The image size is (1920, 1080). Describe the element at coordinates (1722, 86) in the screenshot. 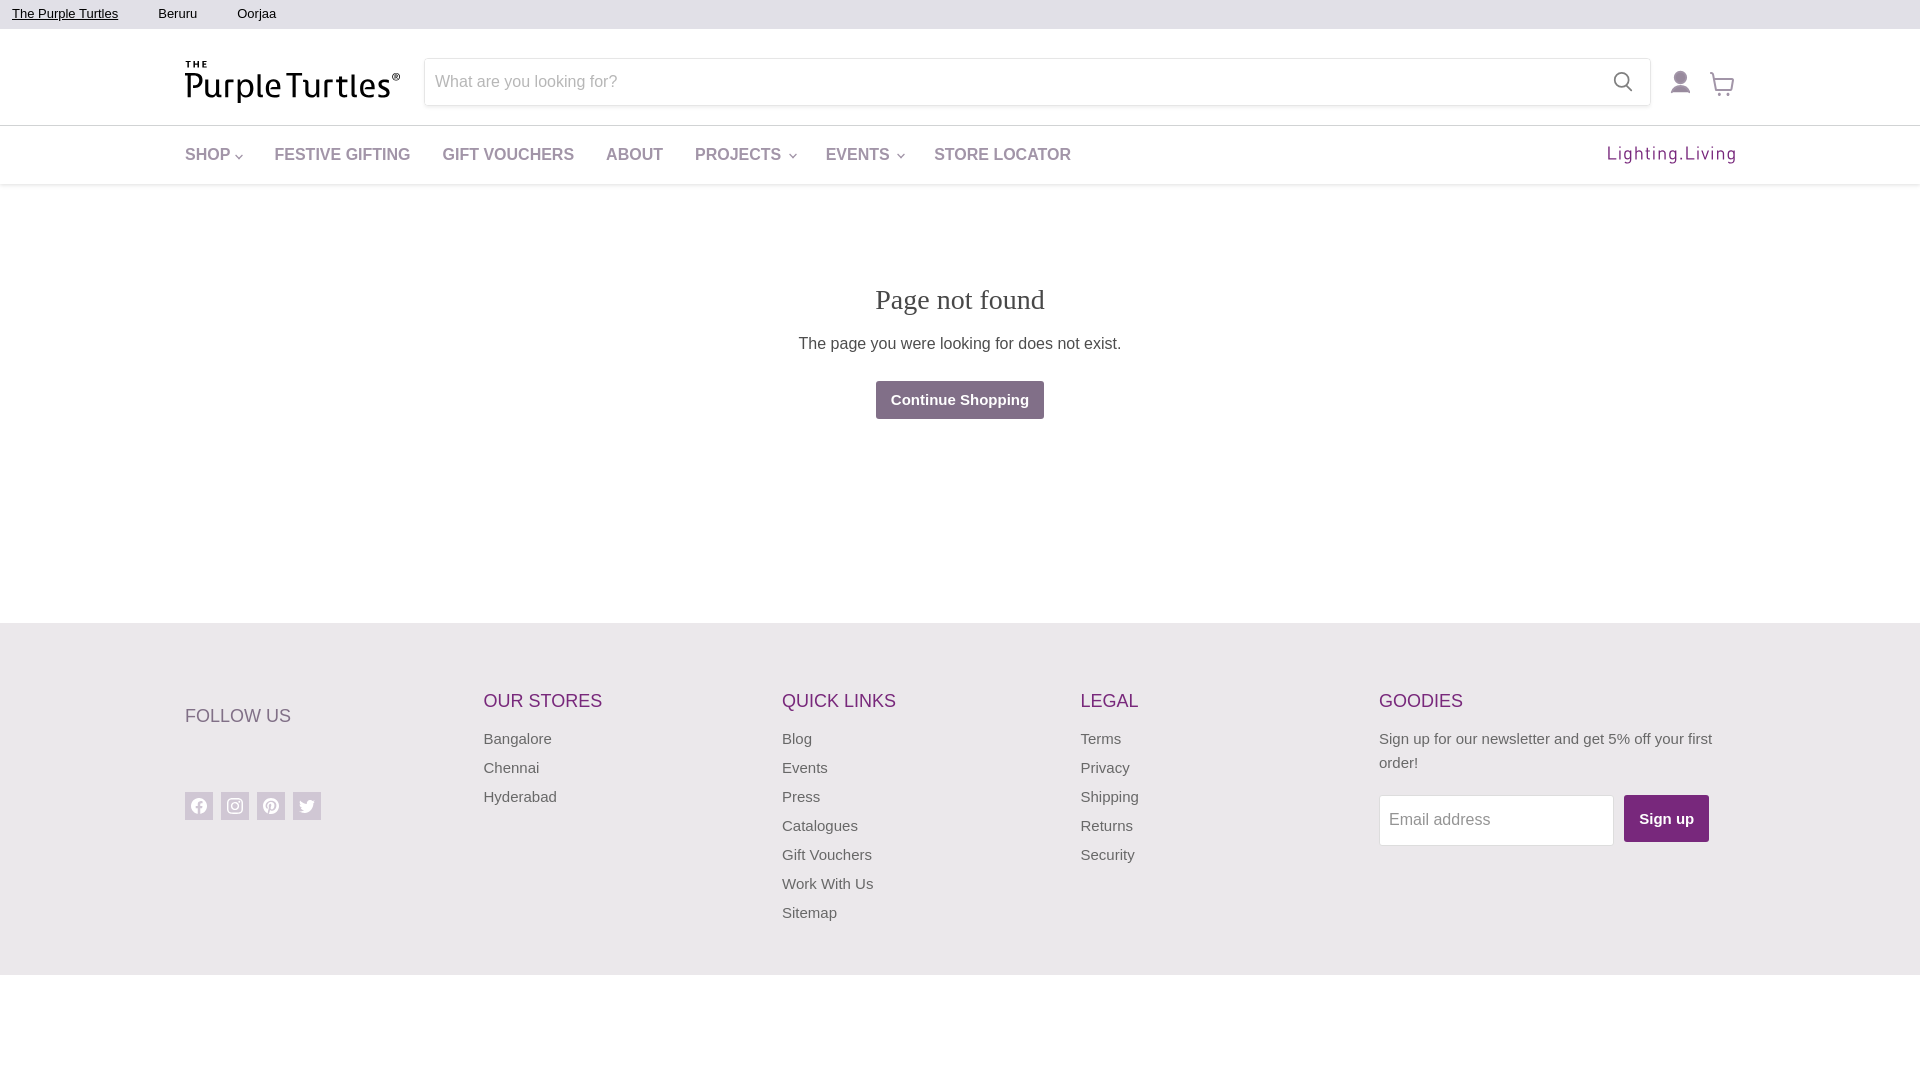

I see `View cart` at that location.